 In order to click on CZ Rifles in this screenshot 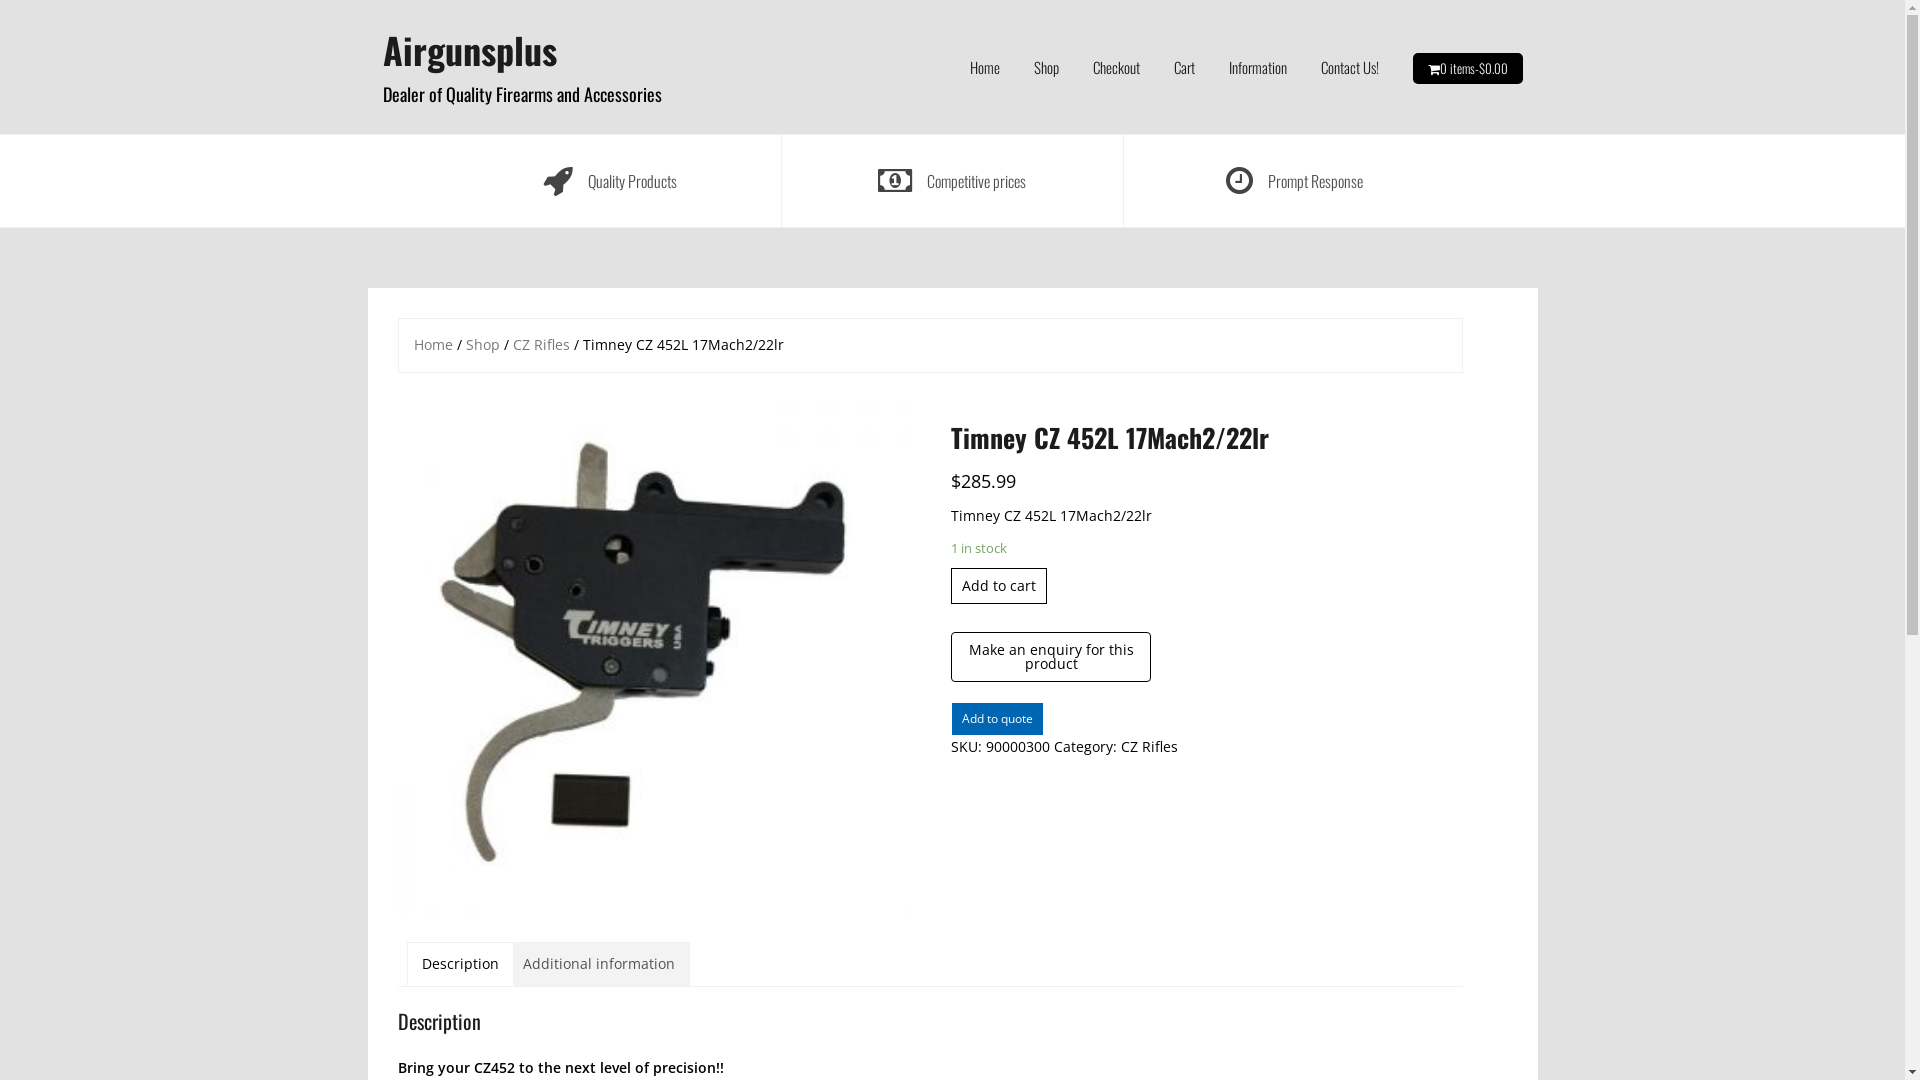, I will do `click(1150, 746)`.